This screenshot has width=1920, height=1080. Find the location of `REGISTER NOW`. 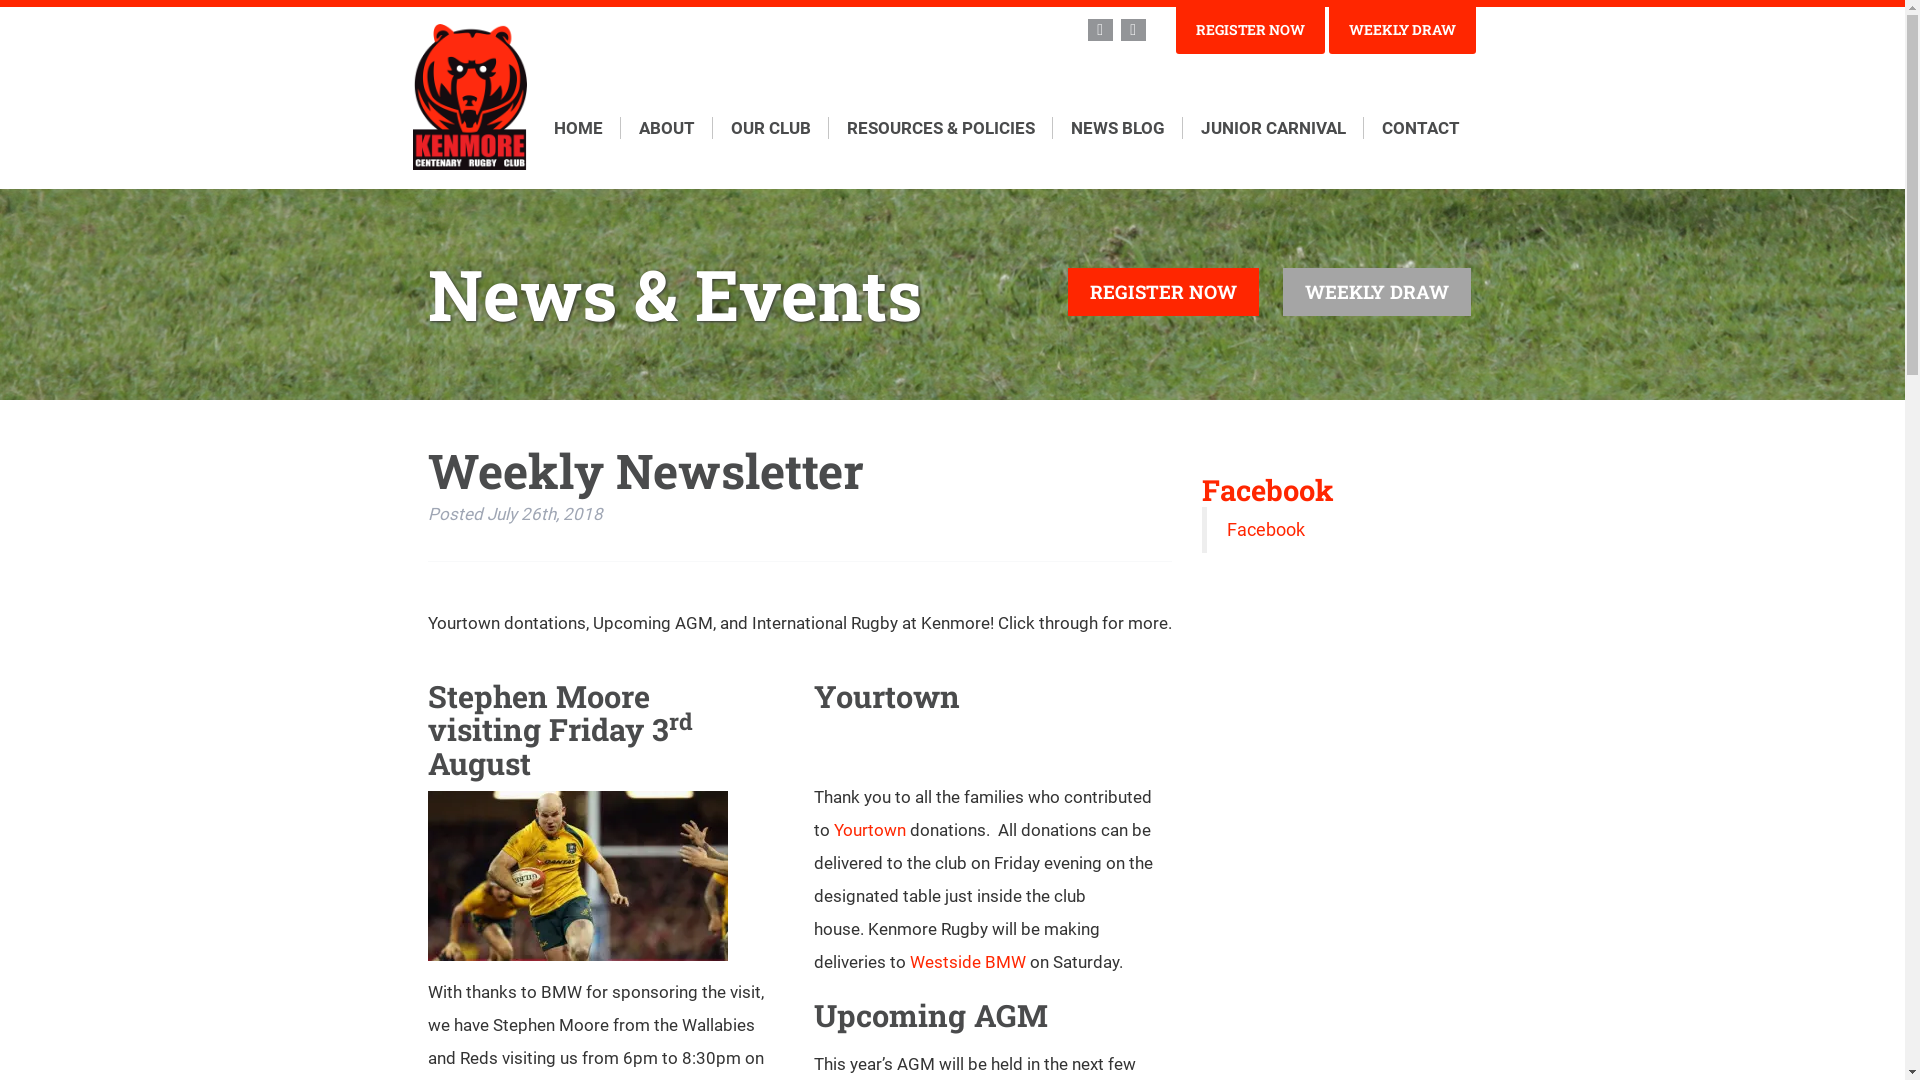

REGISTER NOW is located at coordinates (1250, 30).